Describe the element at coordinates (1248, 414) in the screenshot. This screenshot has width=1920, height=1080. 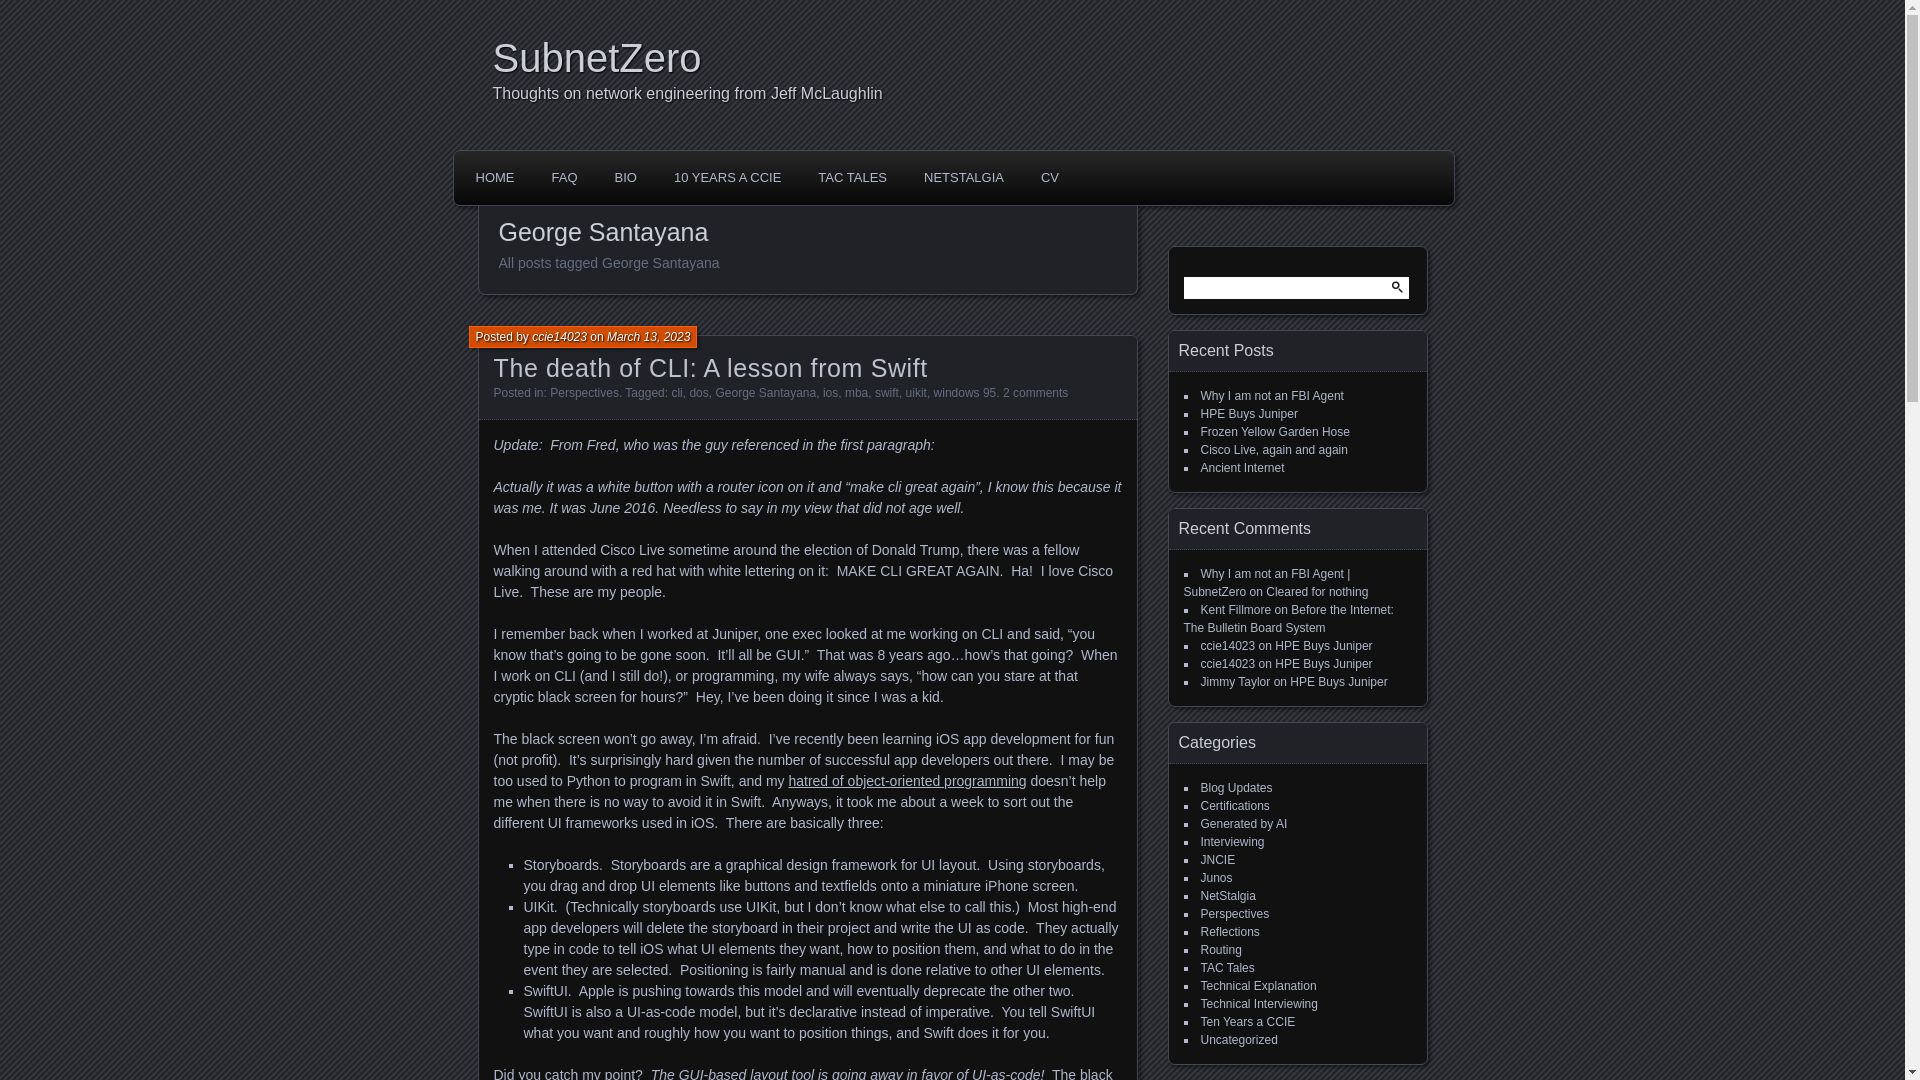
I see `HPE Buys Juniper` at that location.